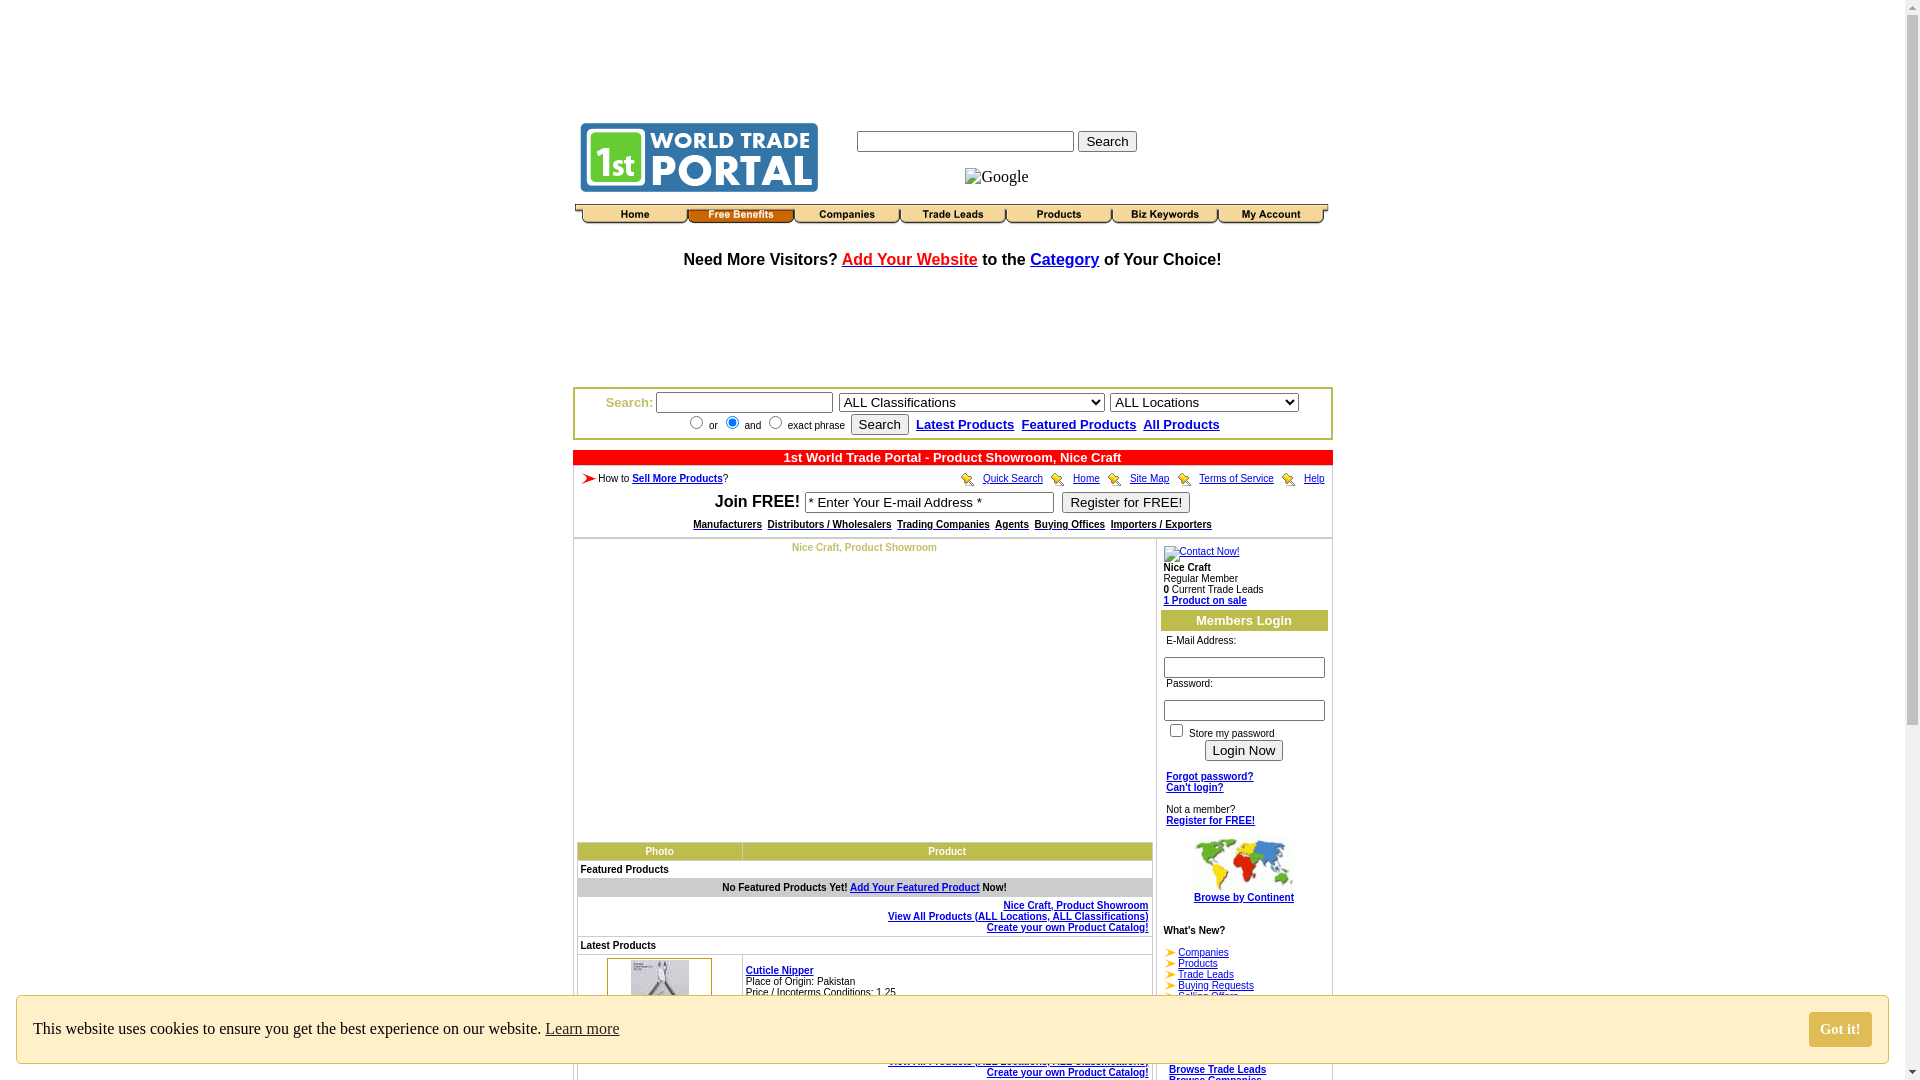 This screenshot has height=1080, width=1920. What do you see at coordinates (1244, 750) in the screenshot?
I see `Login Now` at bounding box center [1244, 750].